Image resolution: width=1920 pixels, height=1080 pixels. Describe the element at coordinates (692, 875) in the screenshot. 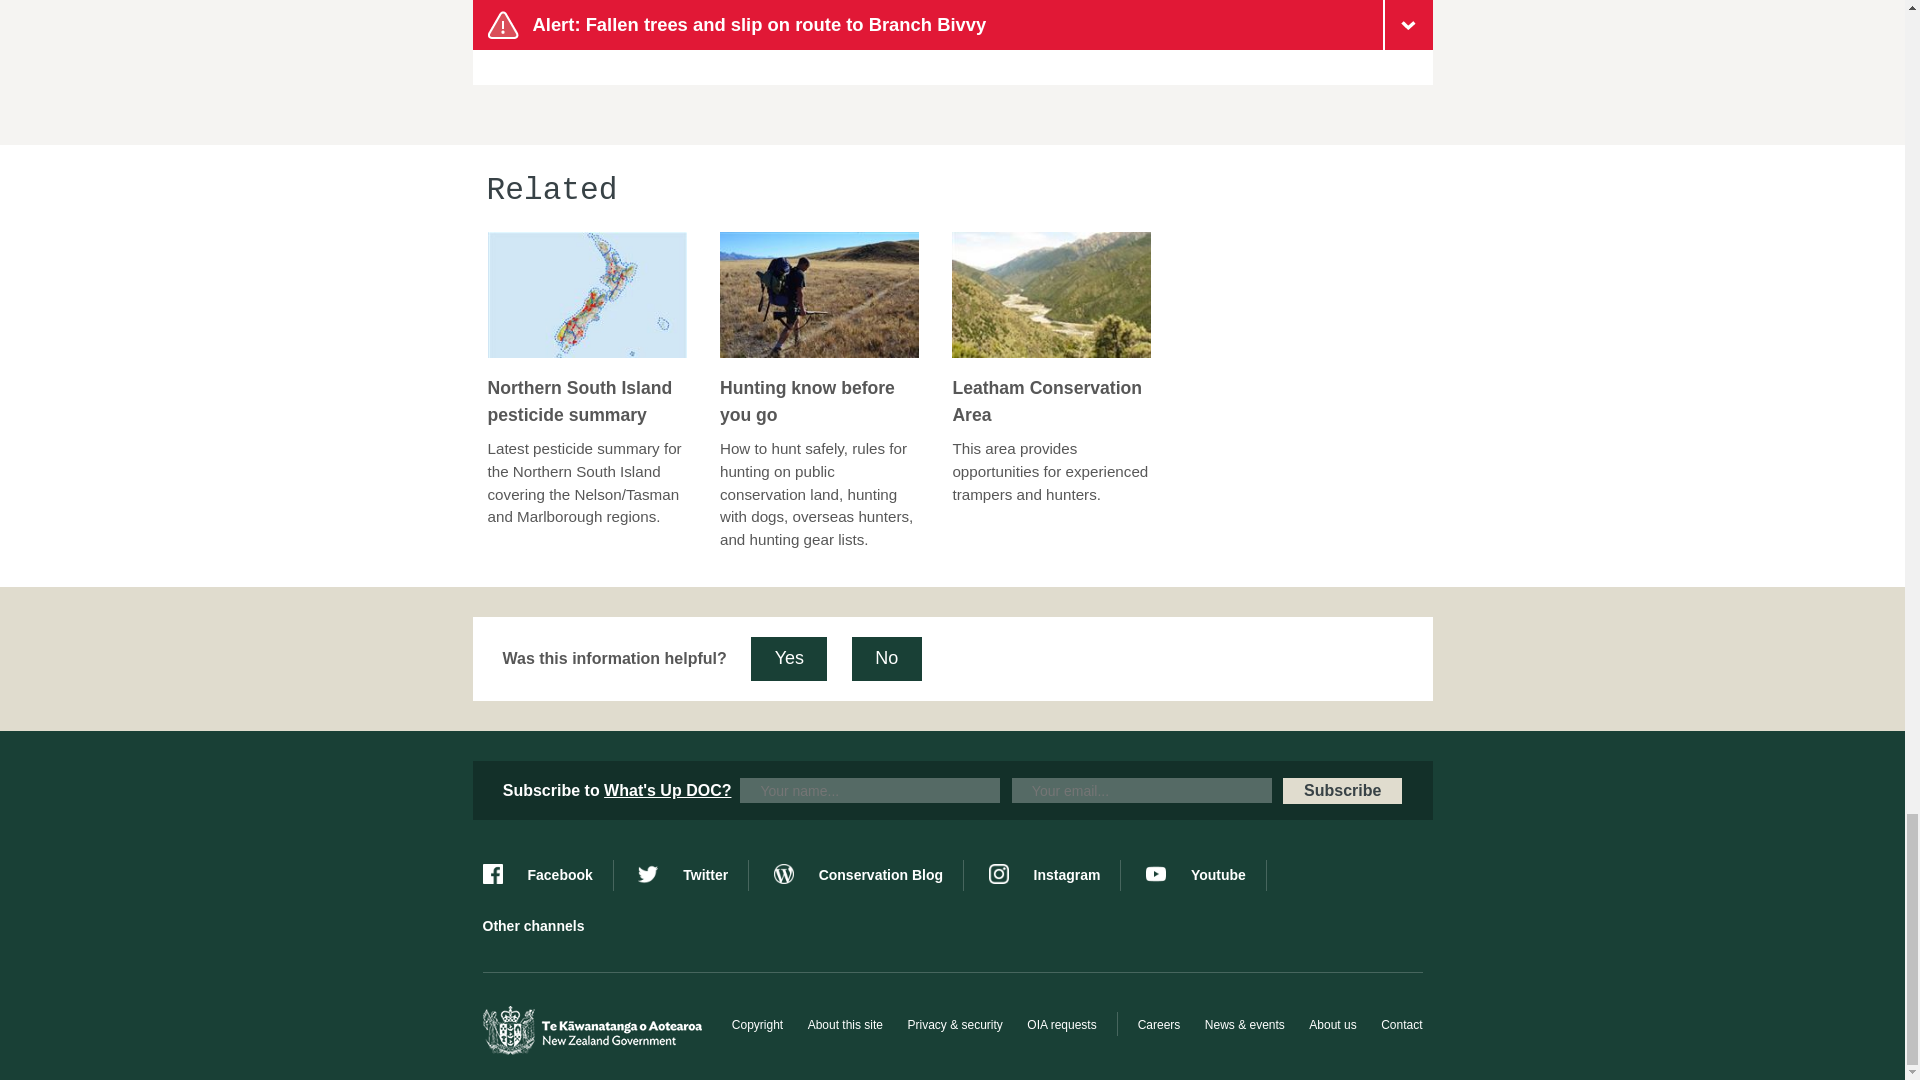

I see `twitter` at that location.